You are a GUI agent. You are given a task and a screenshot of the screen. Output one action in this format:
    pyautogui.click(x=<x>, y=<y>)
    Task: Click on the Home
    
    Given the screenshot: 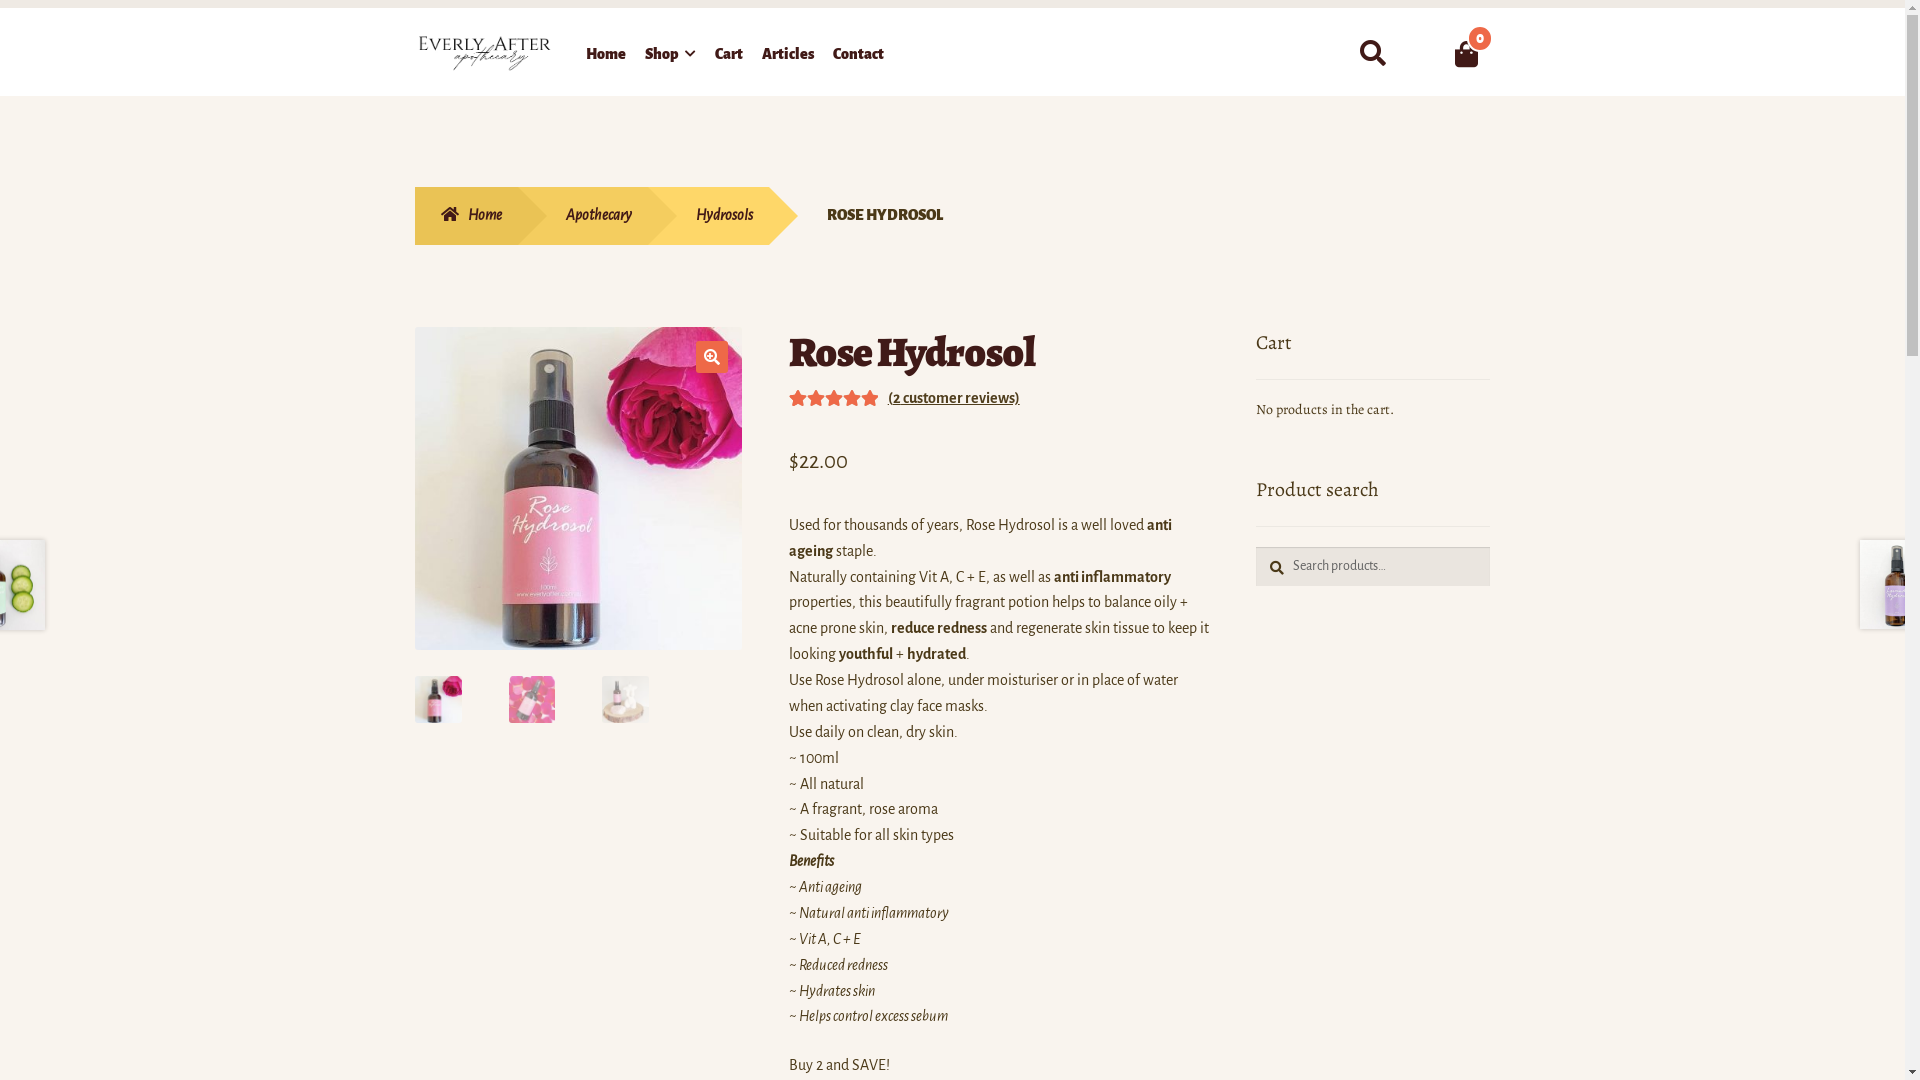 What is the action you would take?
    pyautogui.click(x=606, y=58)
    